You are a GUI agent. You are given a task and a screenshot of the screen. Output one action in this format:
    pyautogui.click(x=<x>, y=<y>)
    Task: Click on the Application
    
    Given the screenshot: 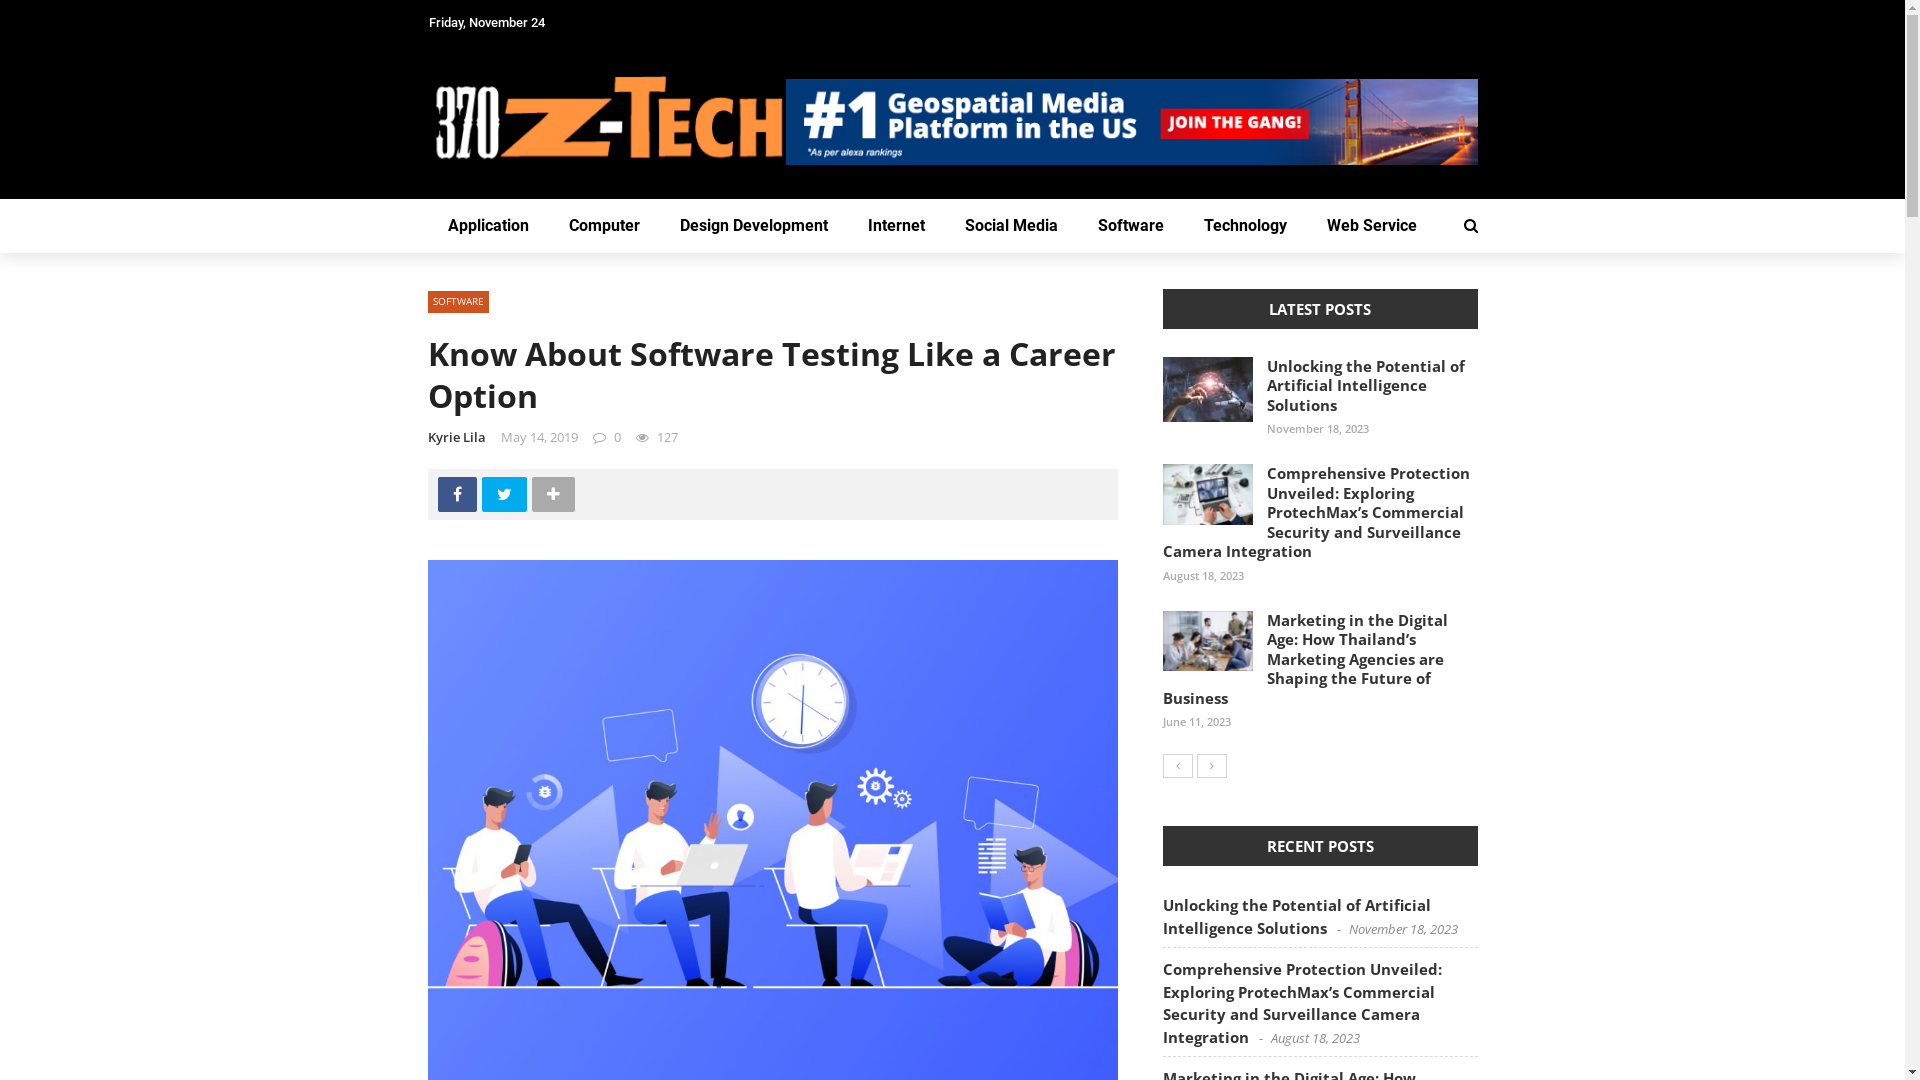 What is the action you would take?
    pyautogui.click(x=488, y=226)
    